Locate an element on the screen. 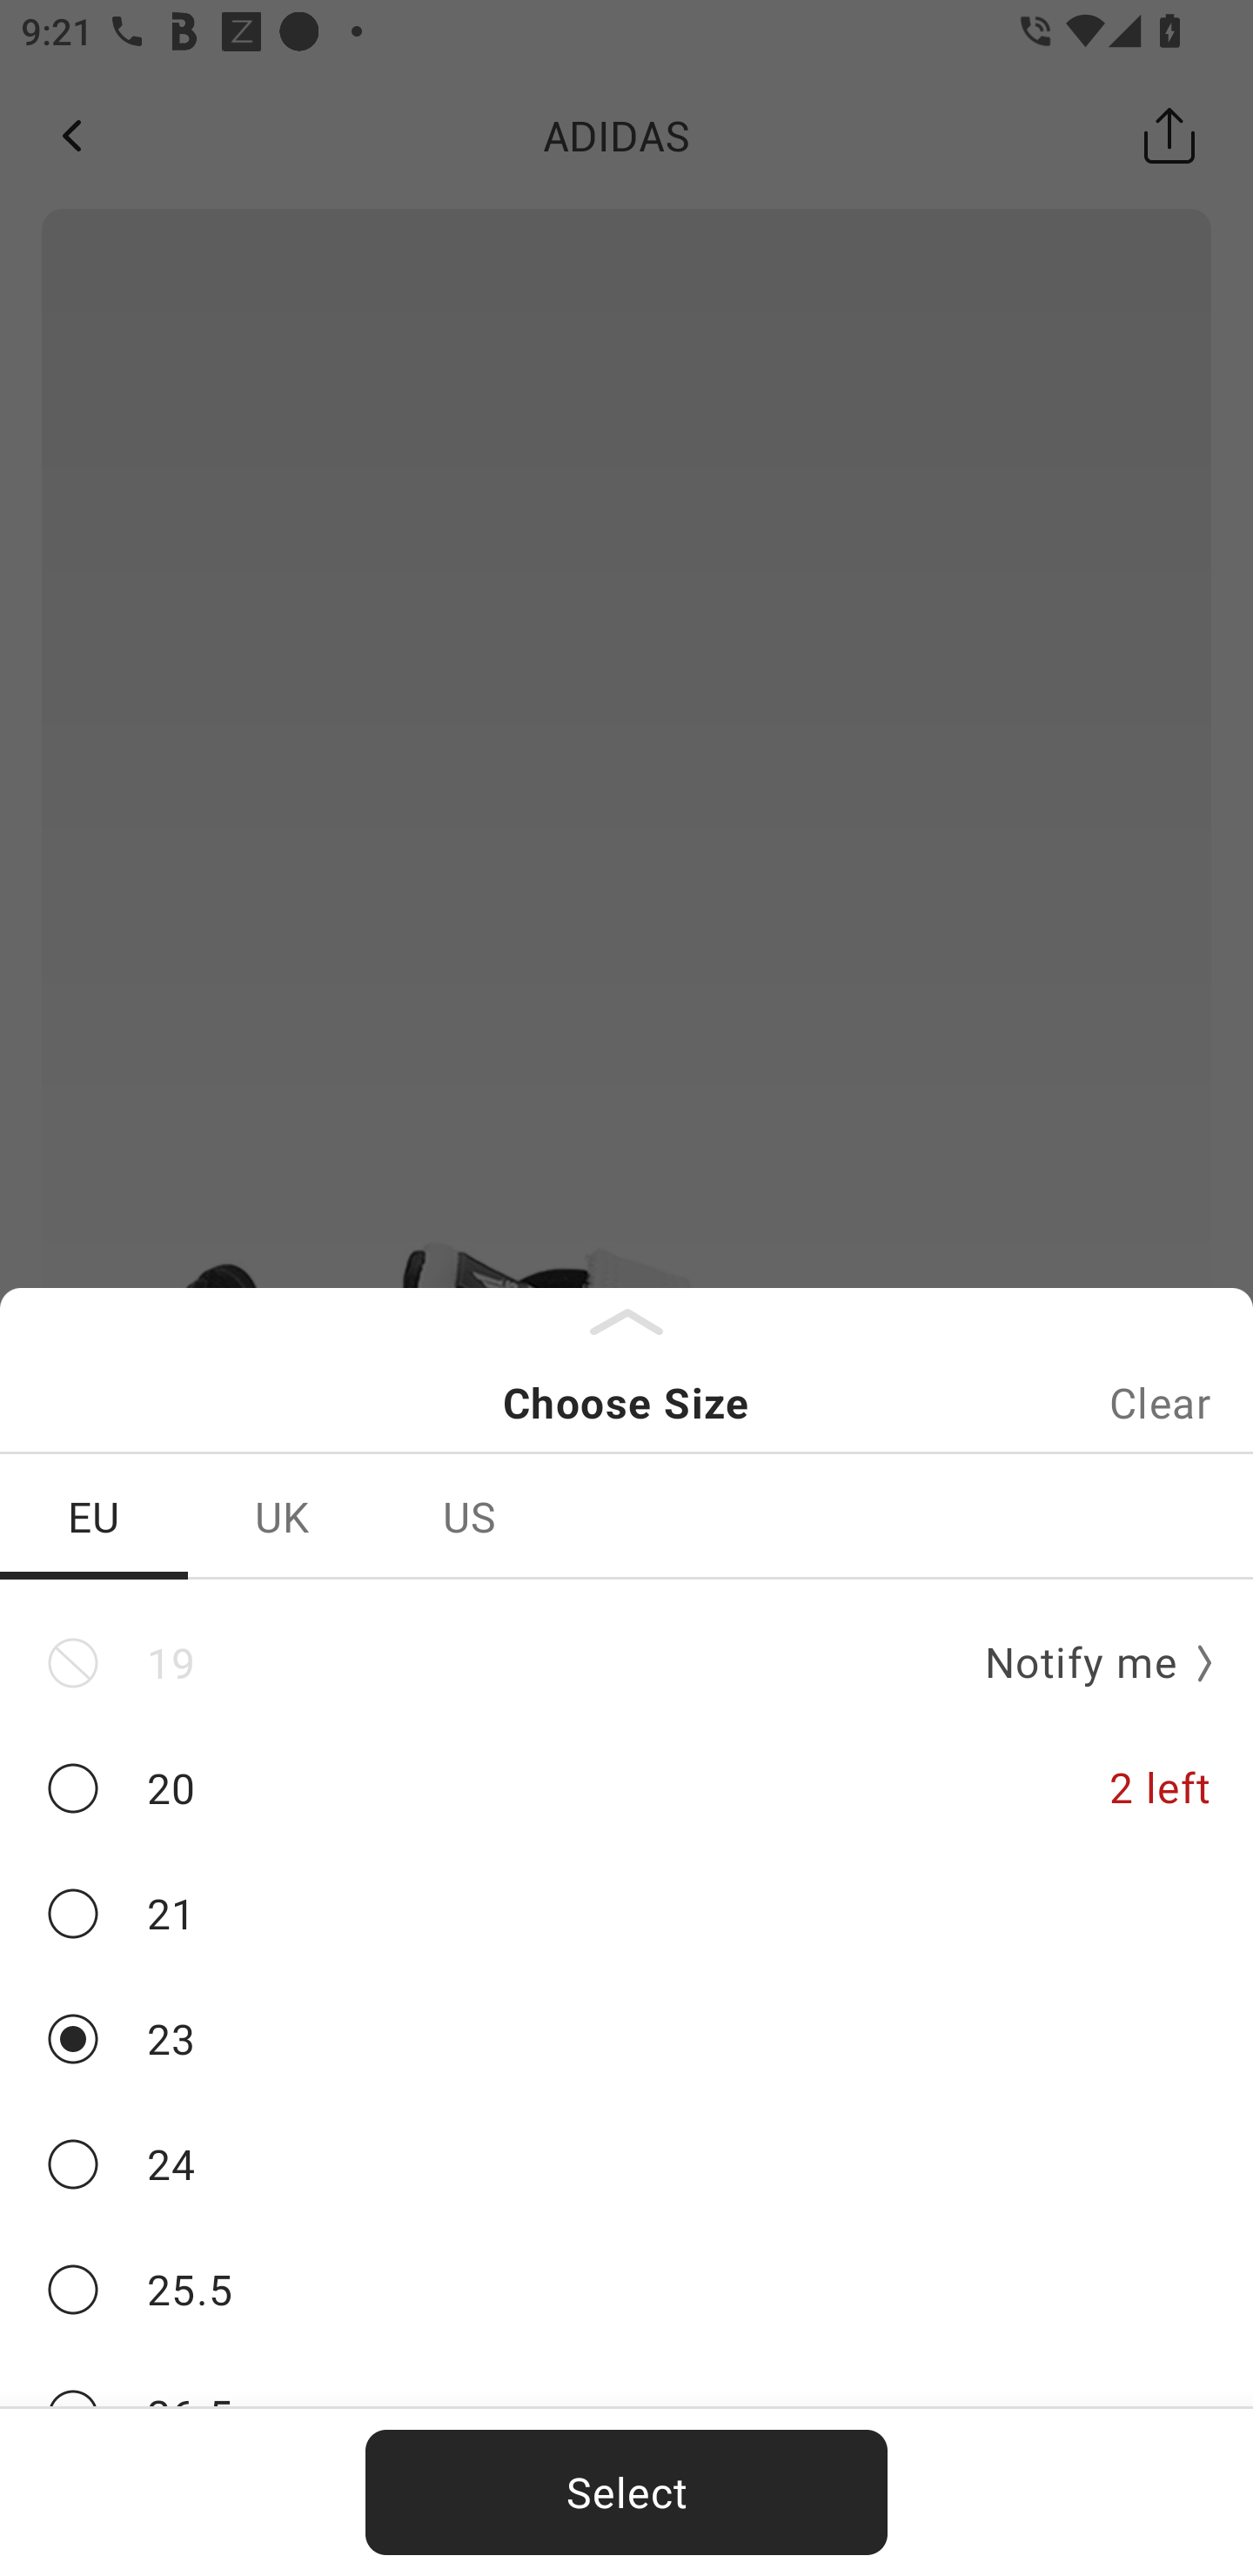  19 Notify me is located at coordinates (626, 1662).